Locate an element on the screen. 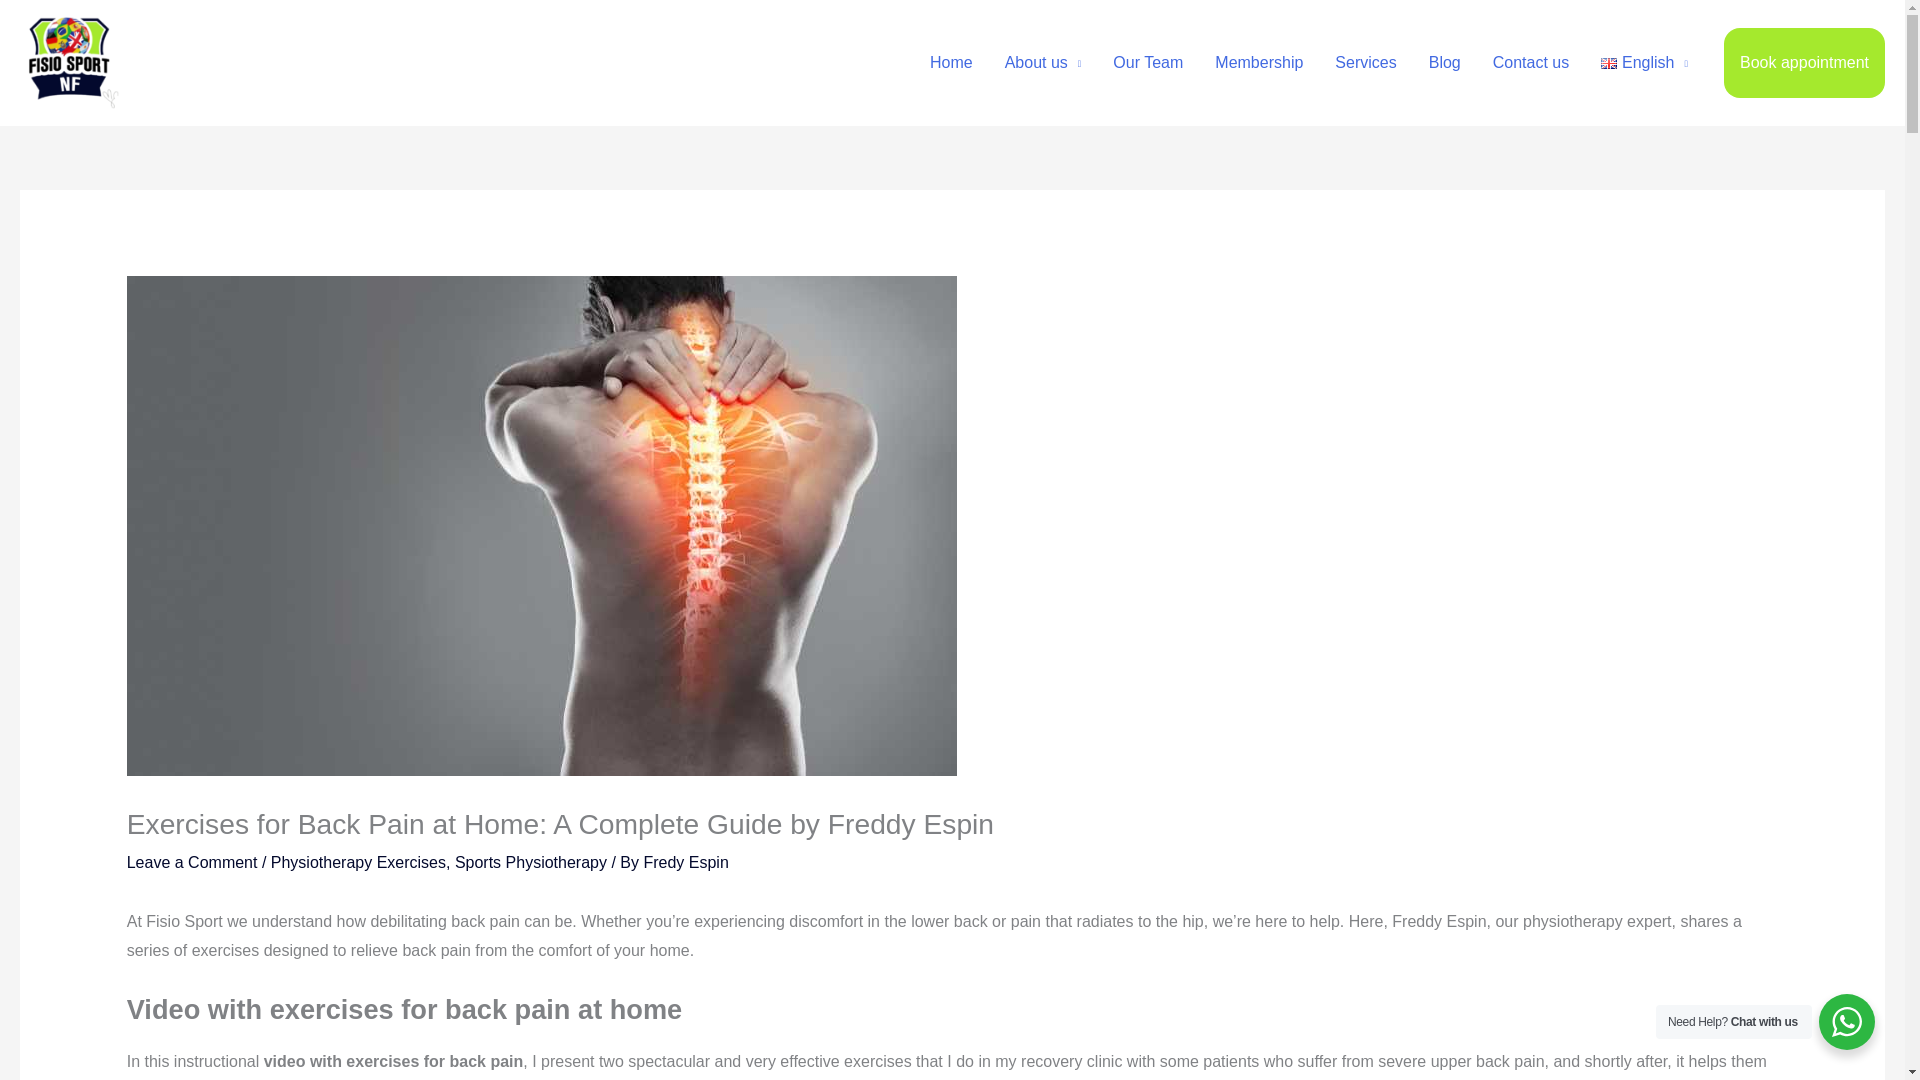  Leave a Comment is located at coordinates (192, 862).